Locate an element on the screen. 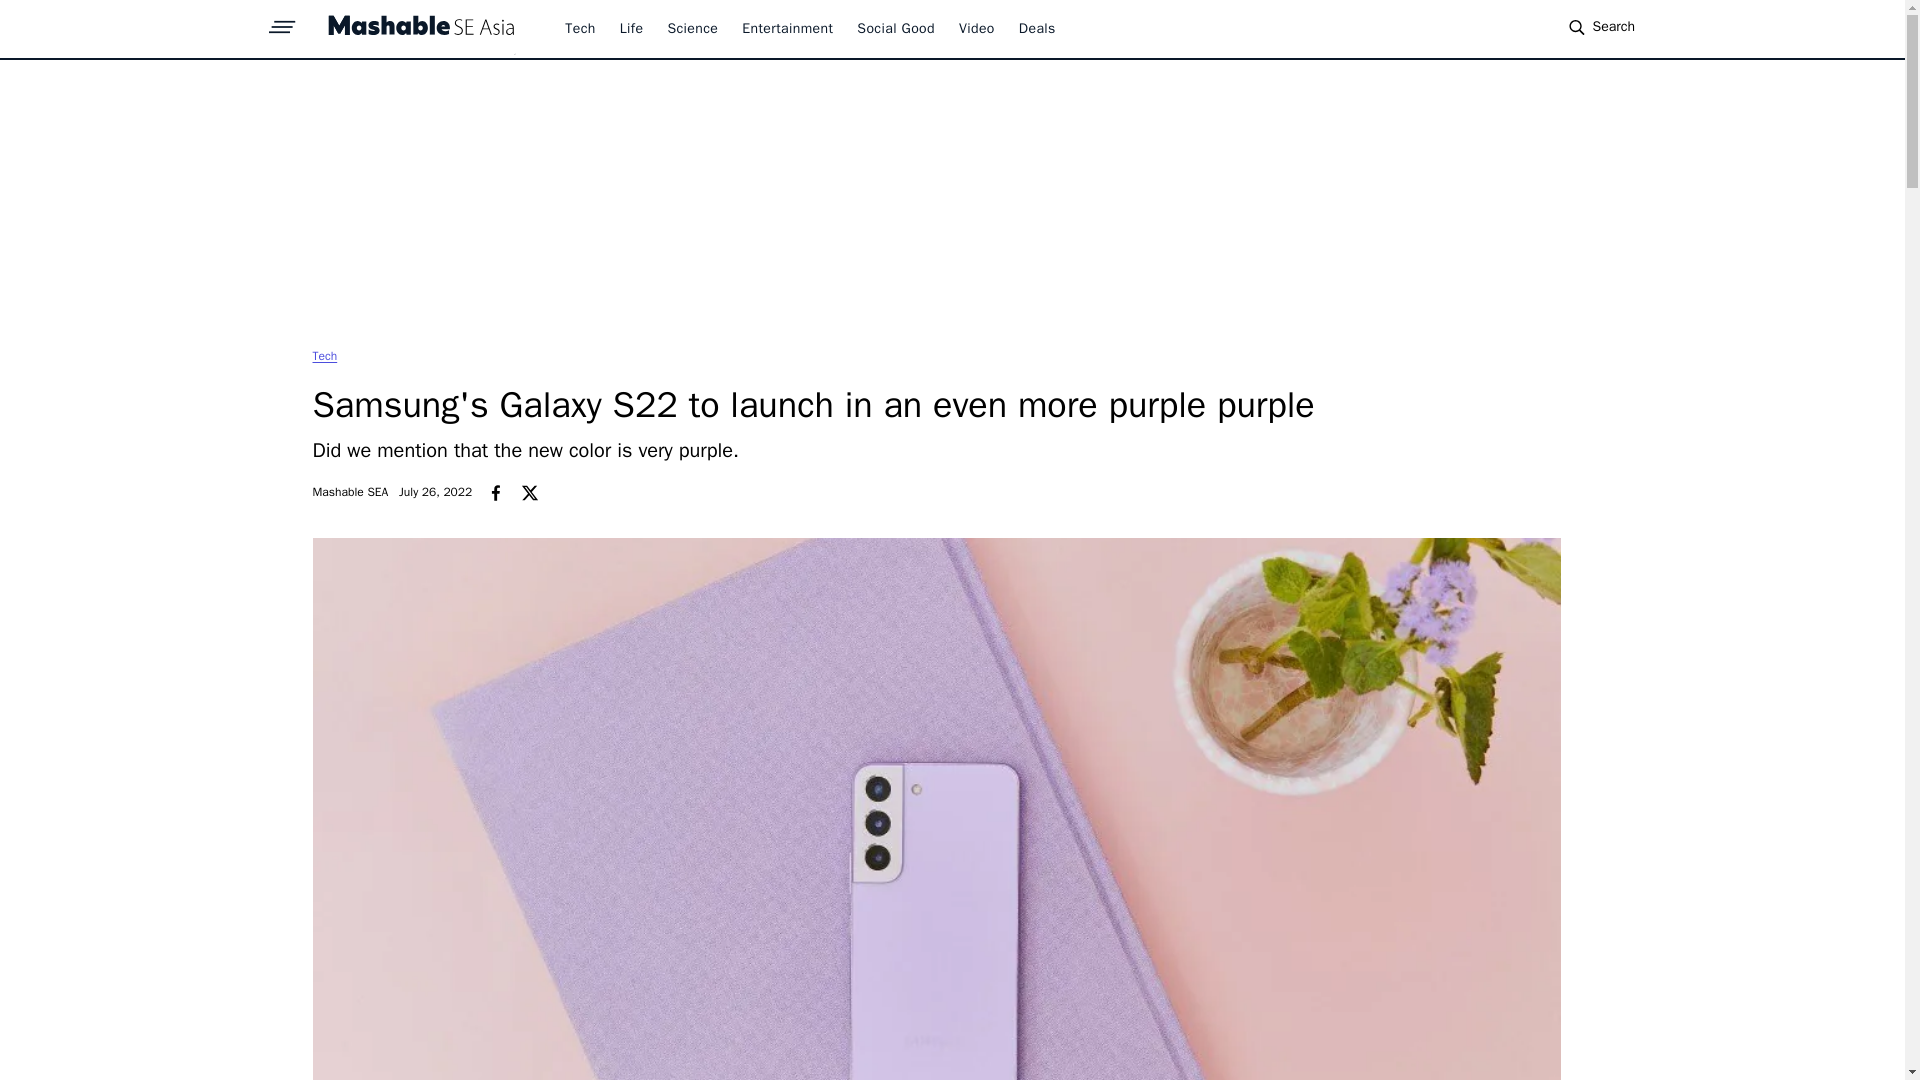 The width and height of the screenshot is (1920, 1080). Deals is located at coordinates (1038, 28).